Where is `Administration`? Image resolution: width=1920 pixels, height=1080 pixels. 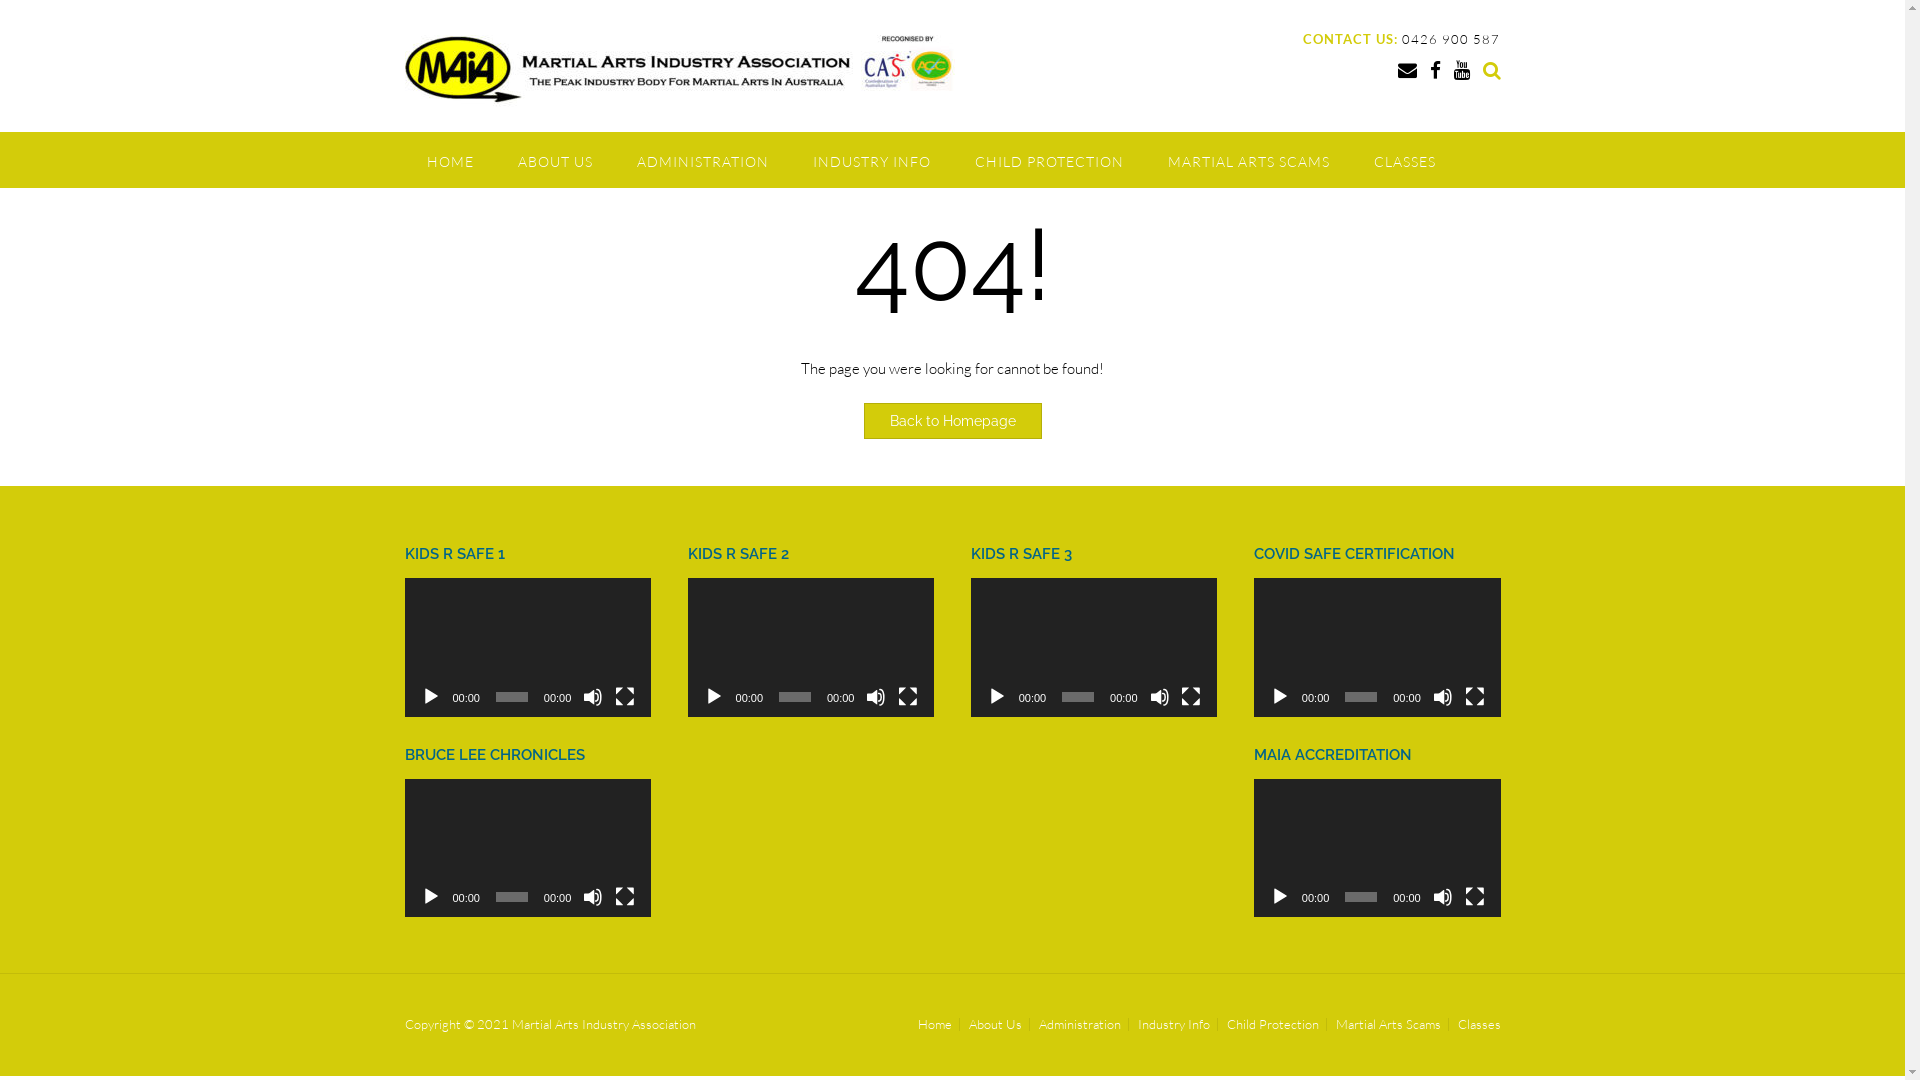 Administration is located at coordinates (1080, 1024).